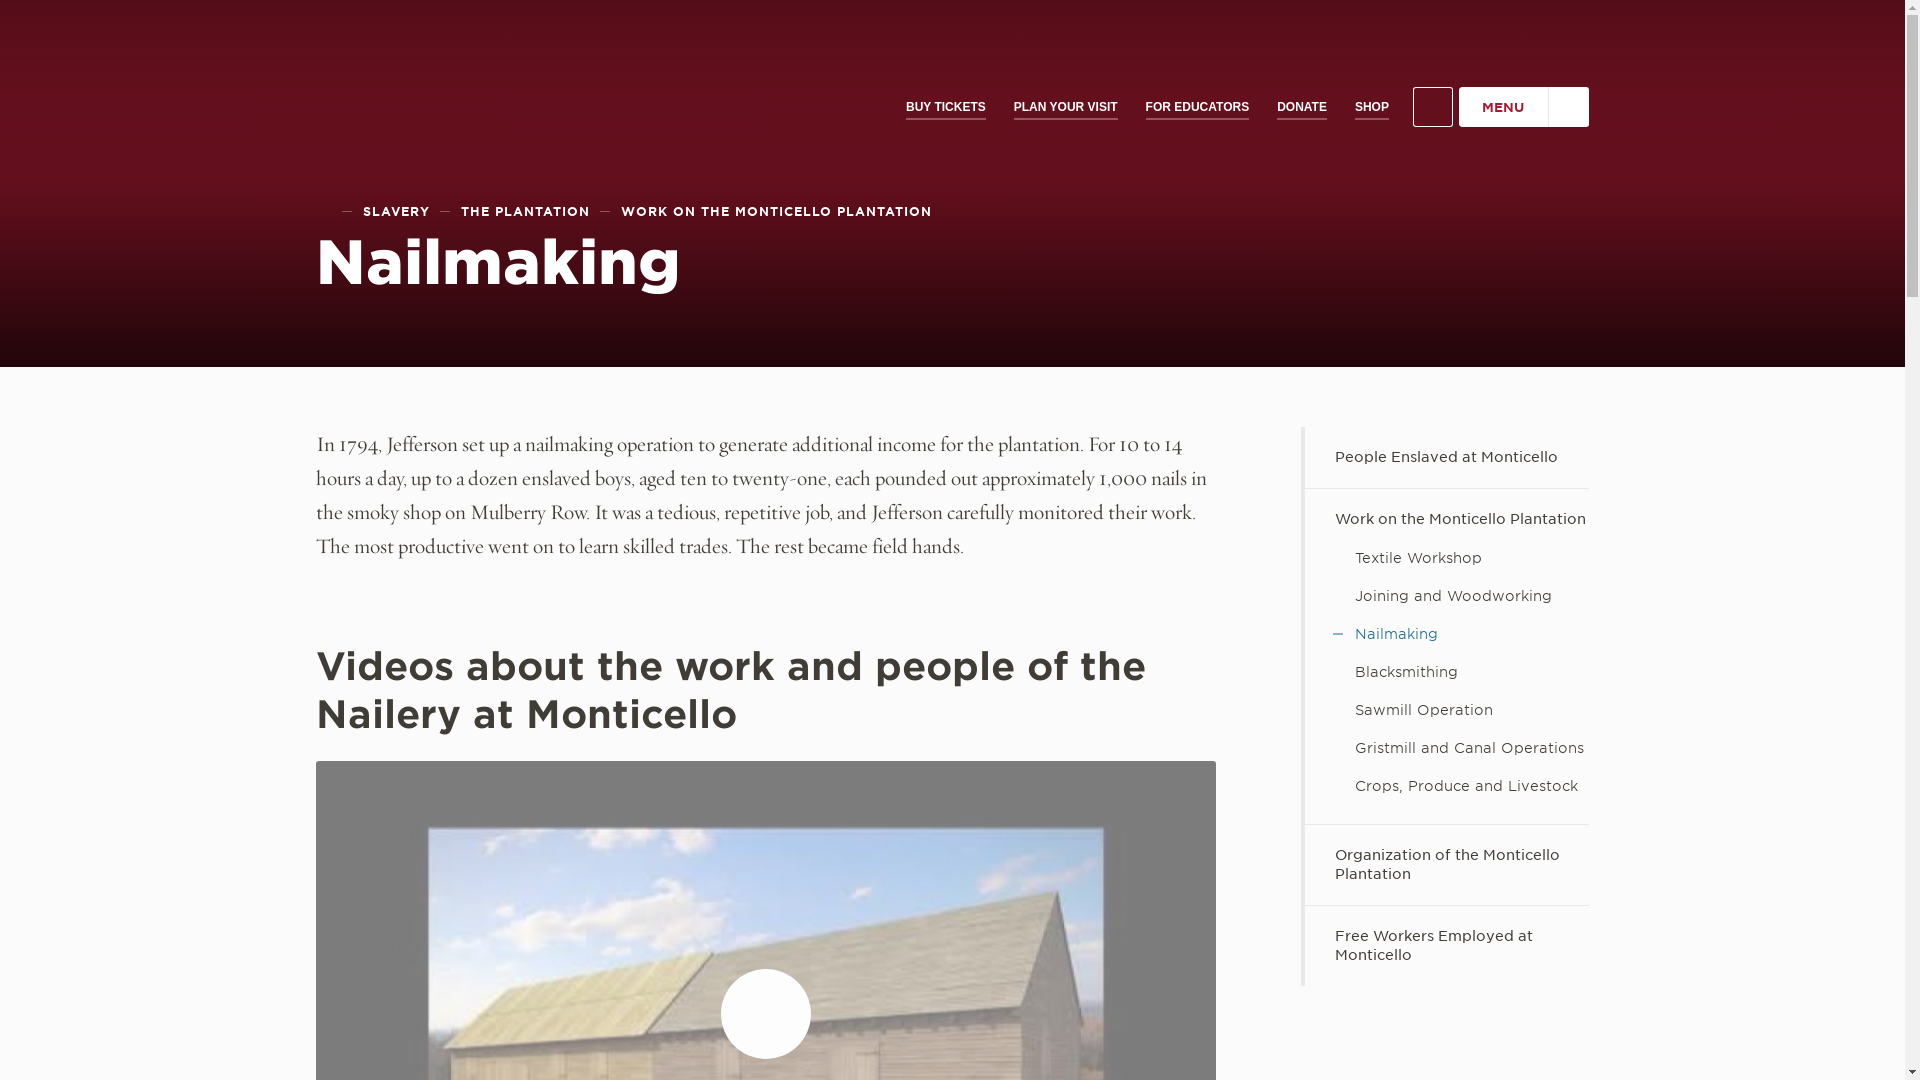  What do you see at coordinates (1447, 596) in the screenshot?
I see `Joining and Woodworking` at bounding box center [1447, 596].